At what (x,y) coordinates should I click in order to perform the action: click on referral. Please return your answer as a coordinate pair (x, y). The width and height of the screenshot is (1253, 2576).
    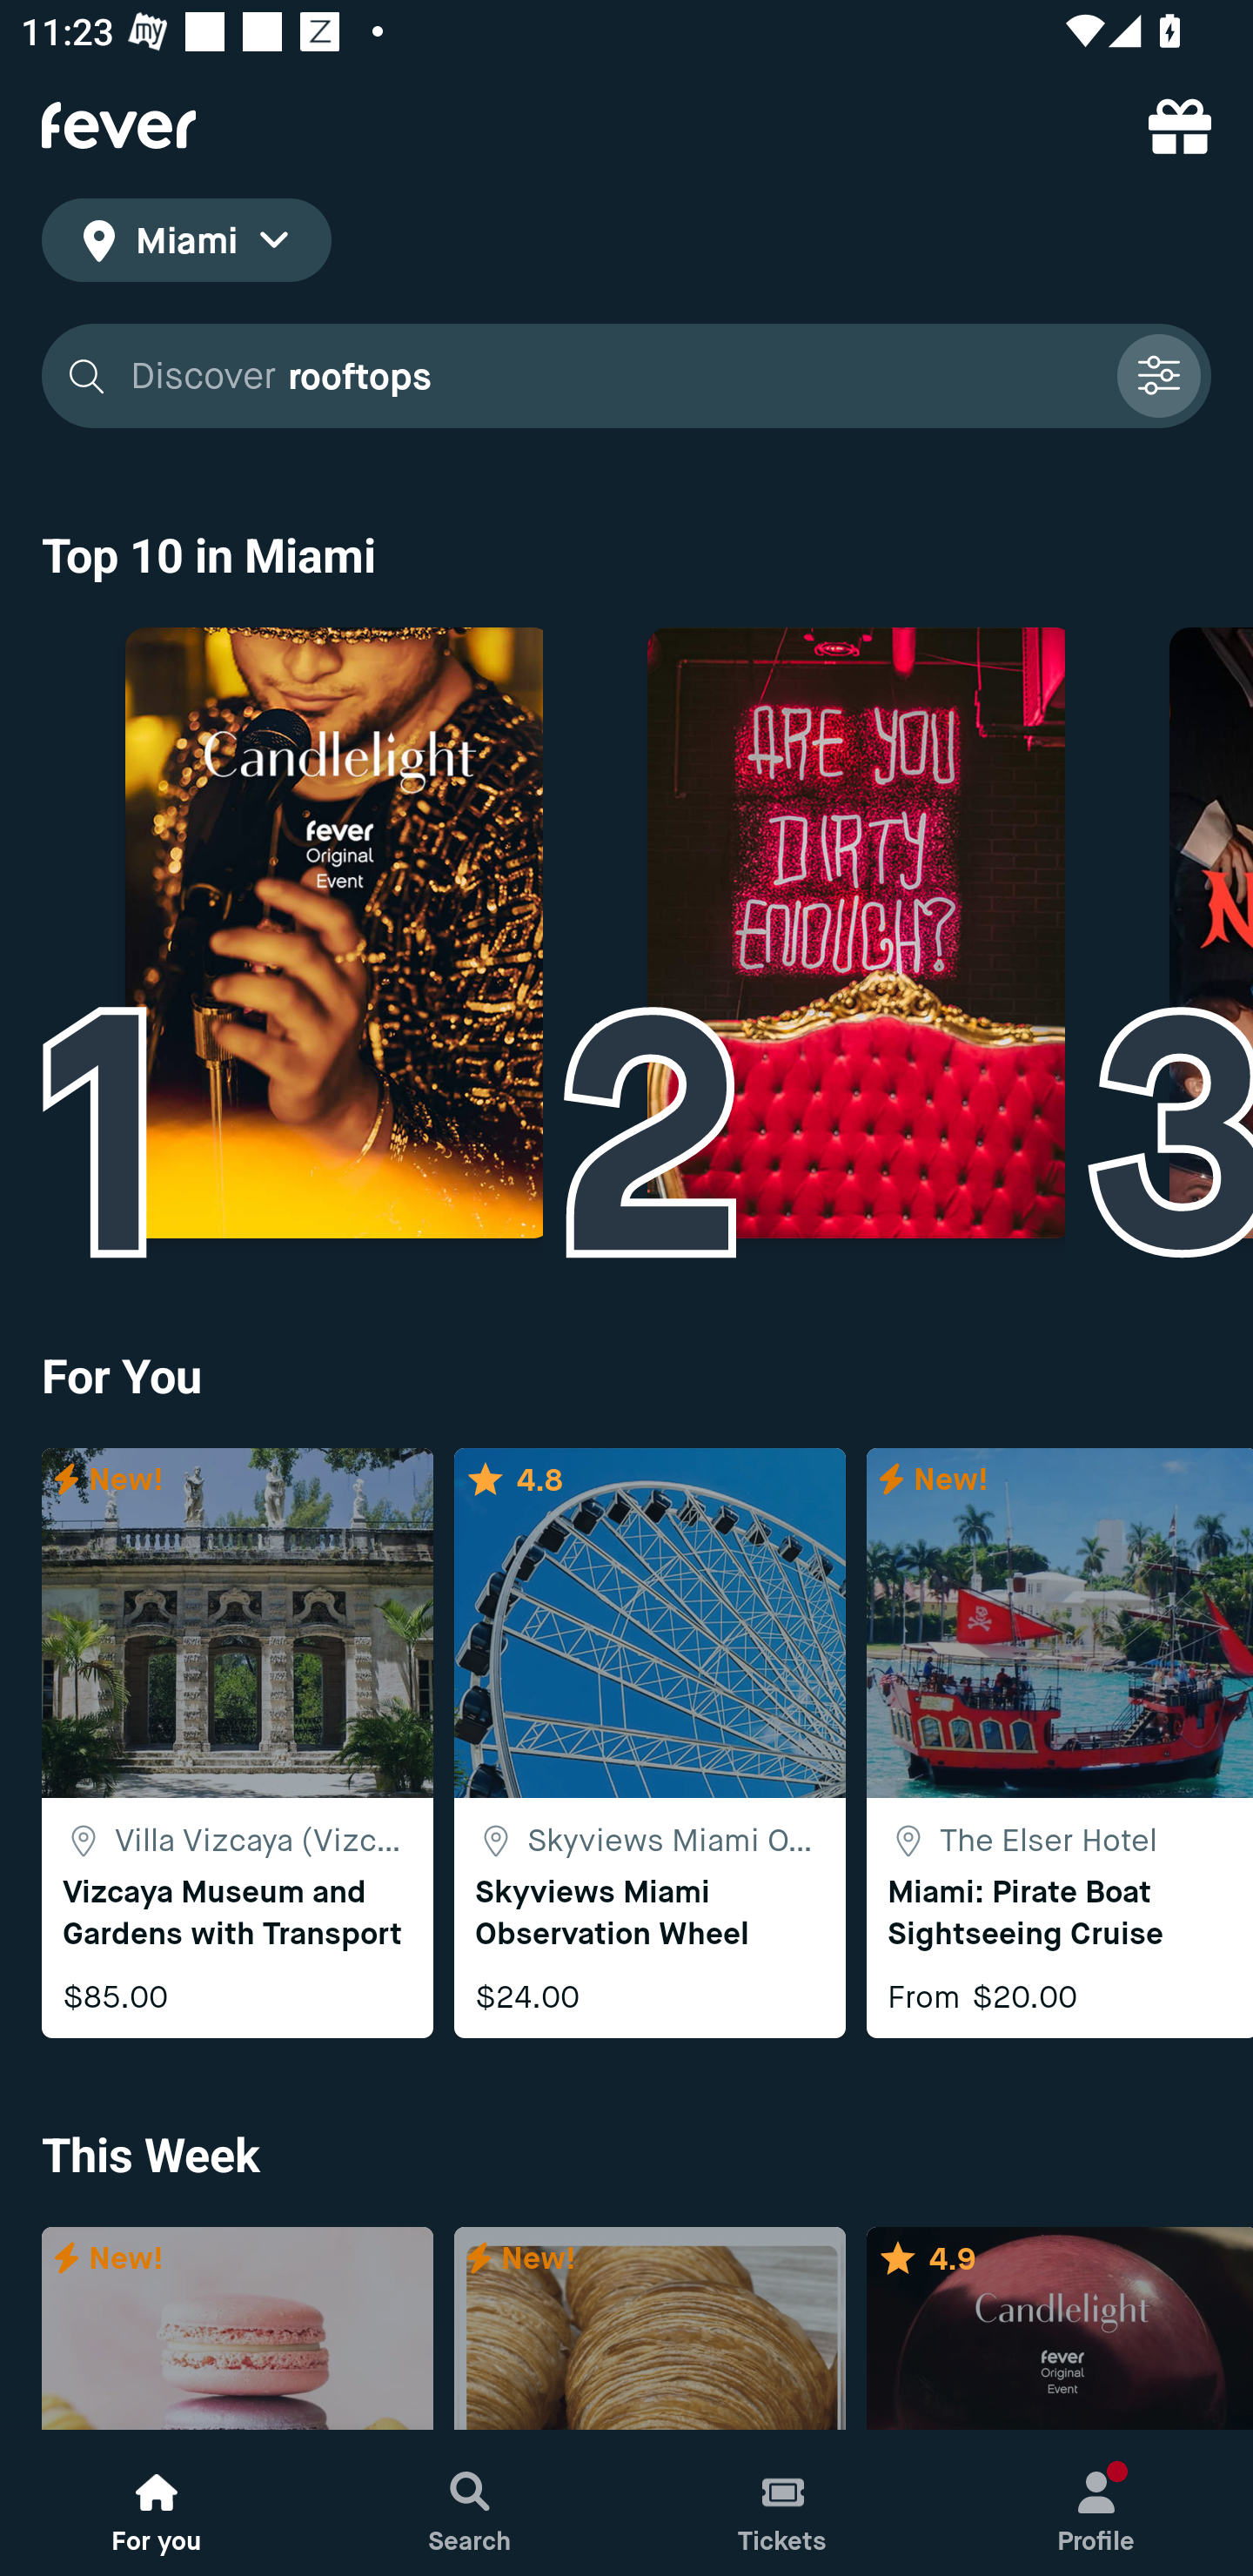
    Looking at the image, I should click on (1180, 125).